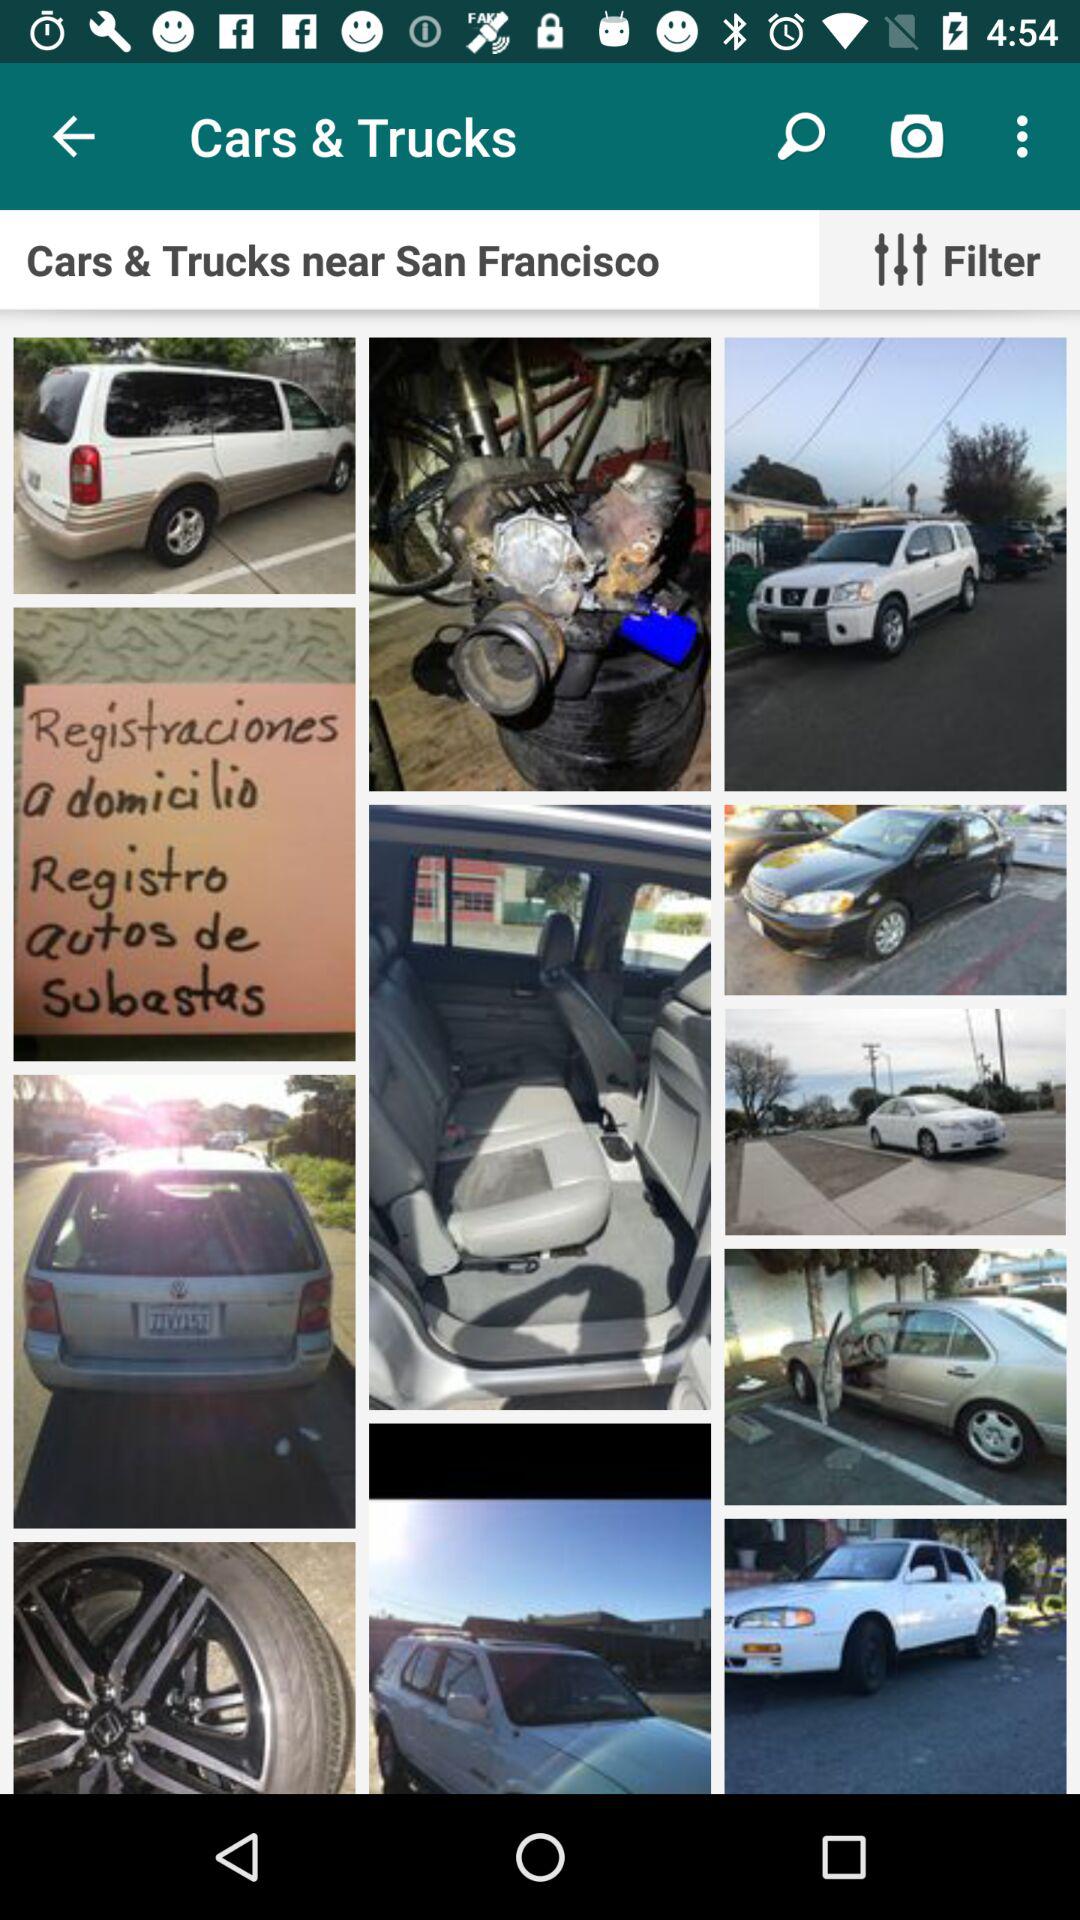  I want to click on flip to the filter, so click(949, 260).